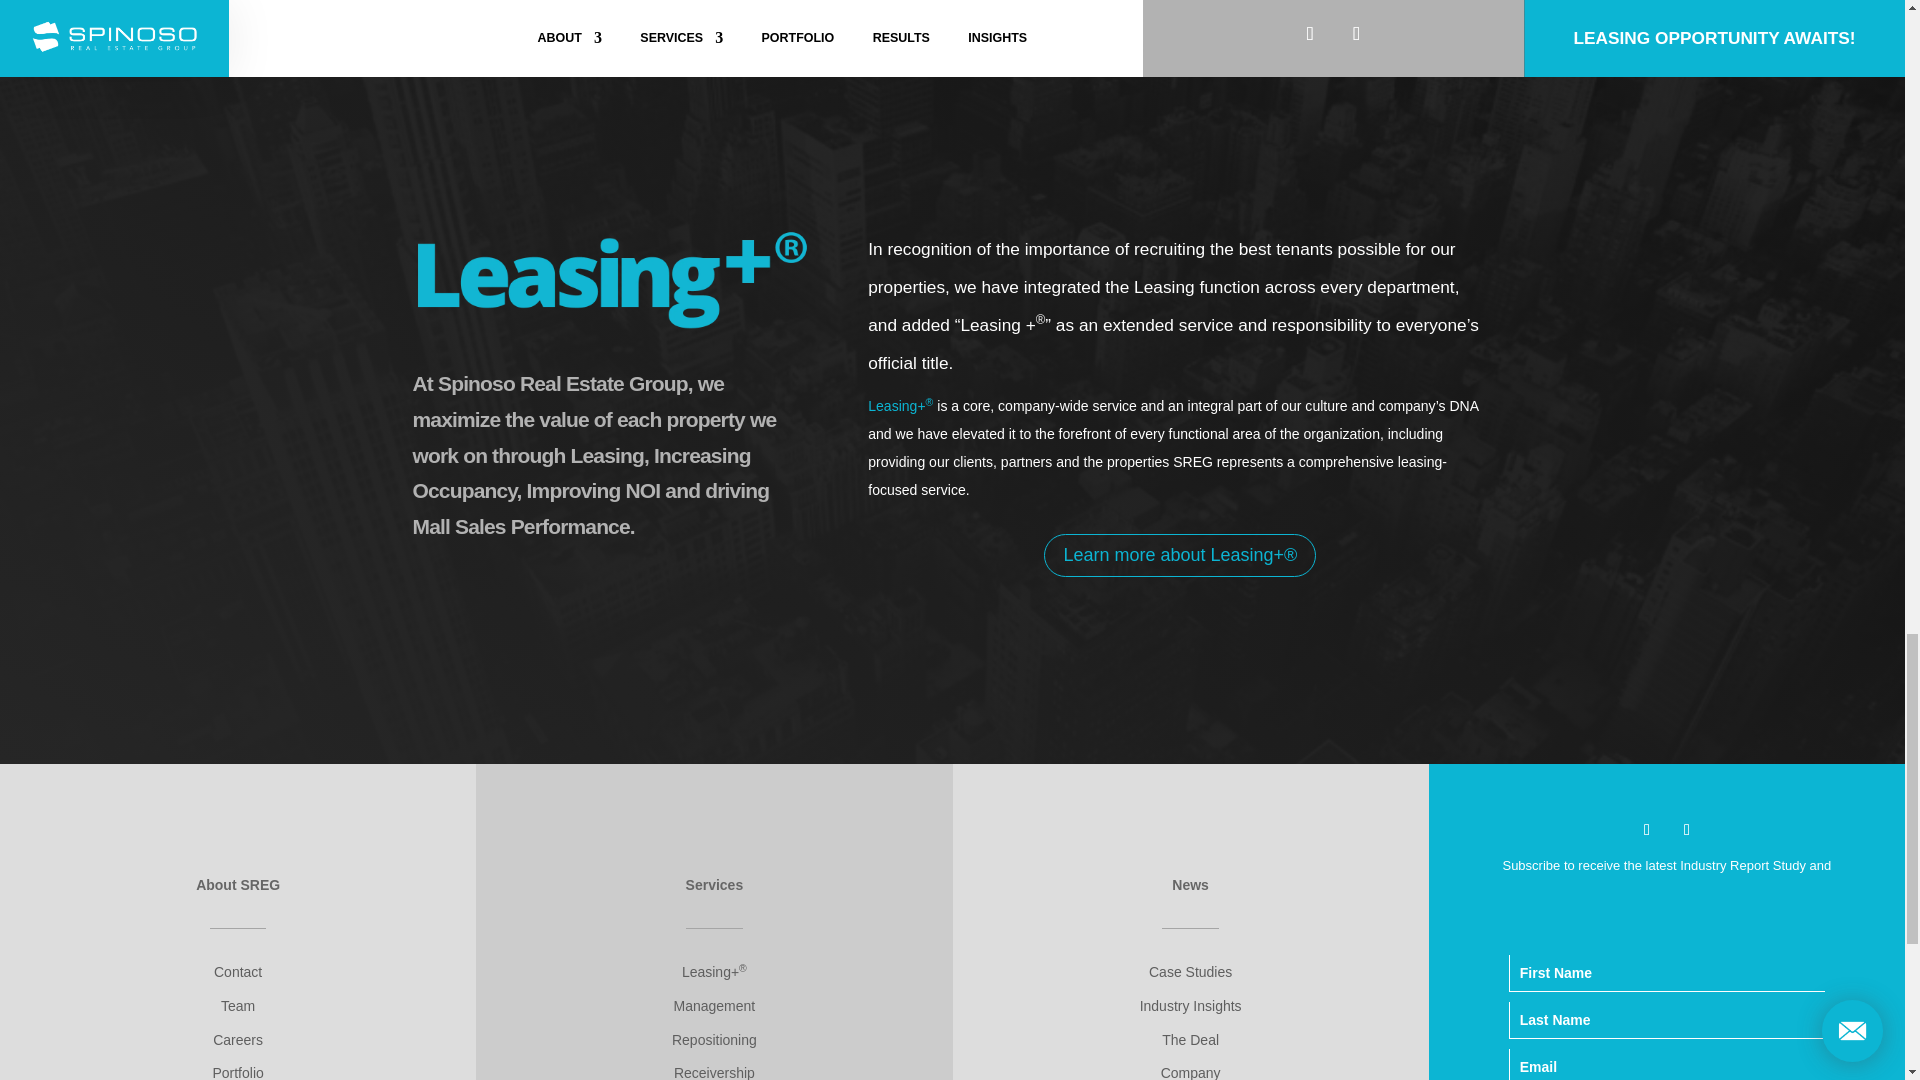  I want to click on Follow on Instagram, so click(1686, 830).